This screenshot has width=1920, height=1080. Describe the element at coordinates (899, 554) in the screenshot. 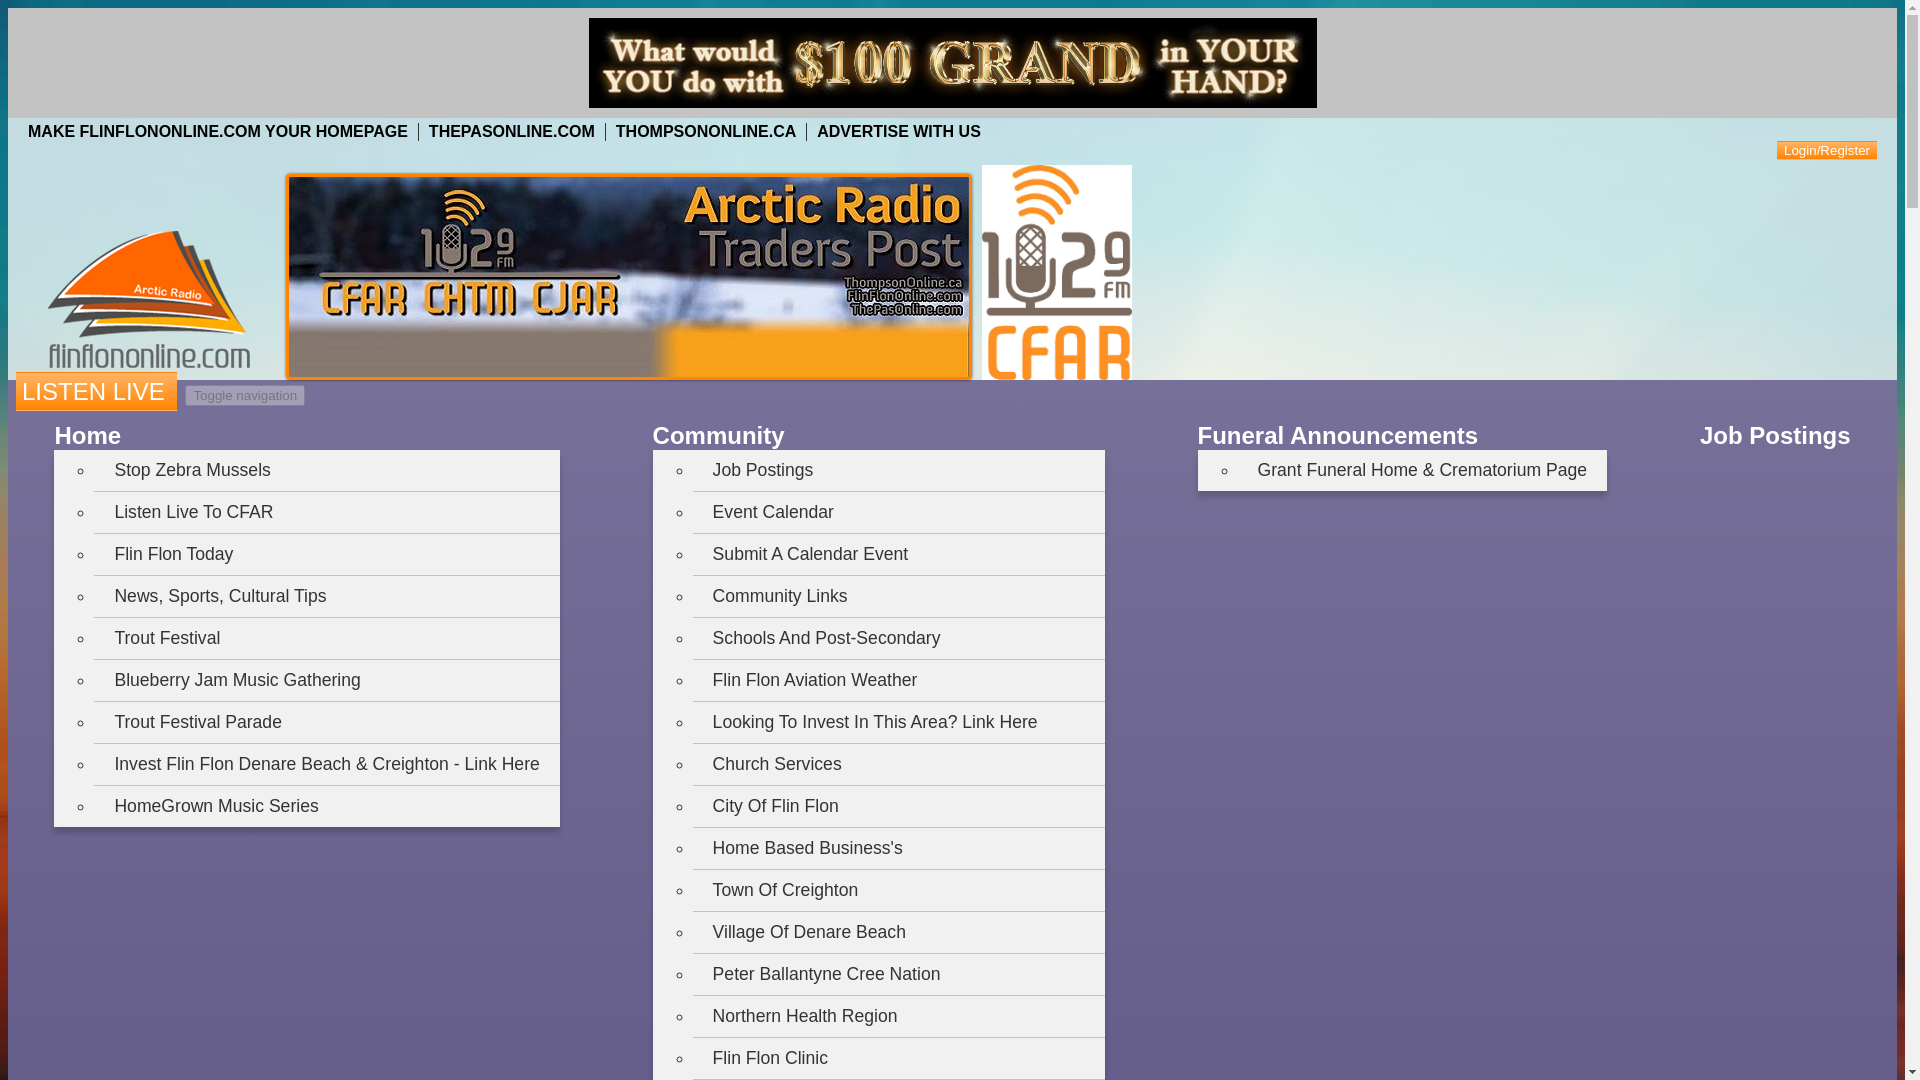

I see `Submit A Calendar Event` at that location.